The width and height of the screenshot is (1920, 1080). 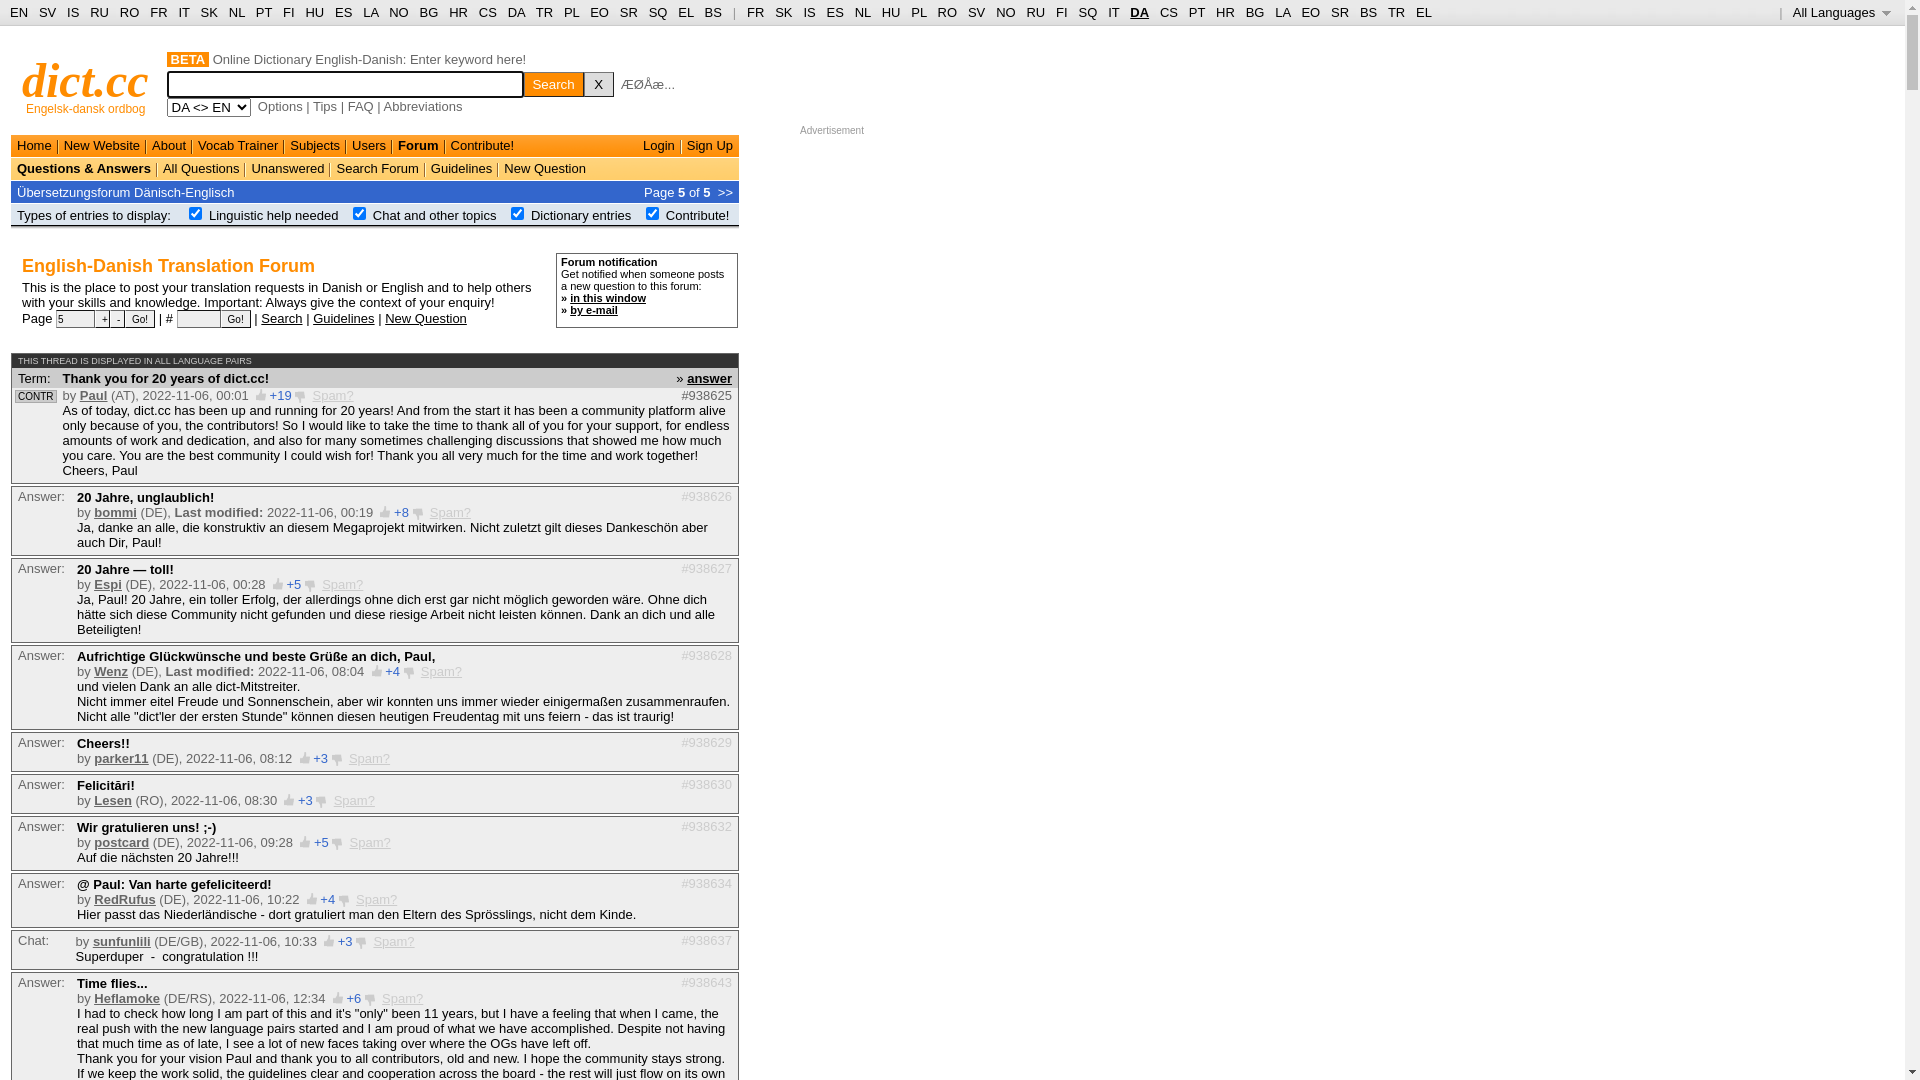 What do you see at coordinates (581, 216) in the screenshot?
I see `Dictionary entries` at bounding box center [581, 216].